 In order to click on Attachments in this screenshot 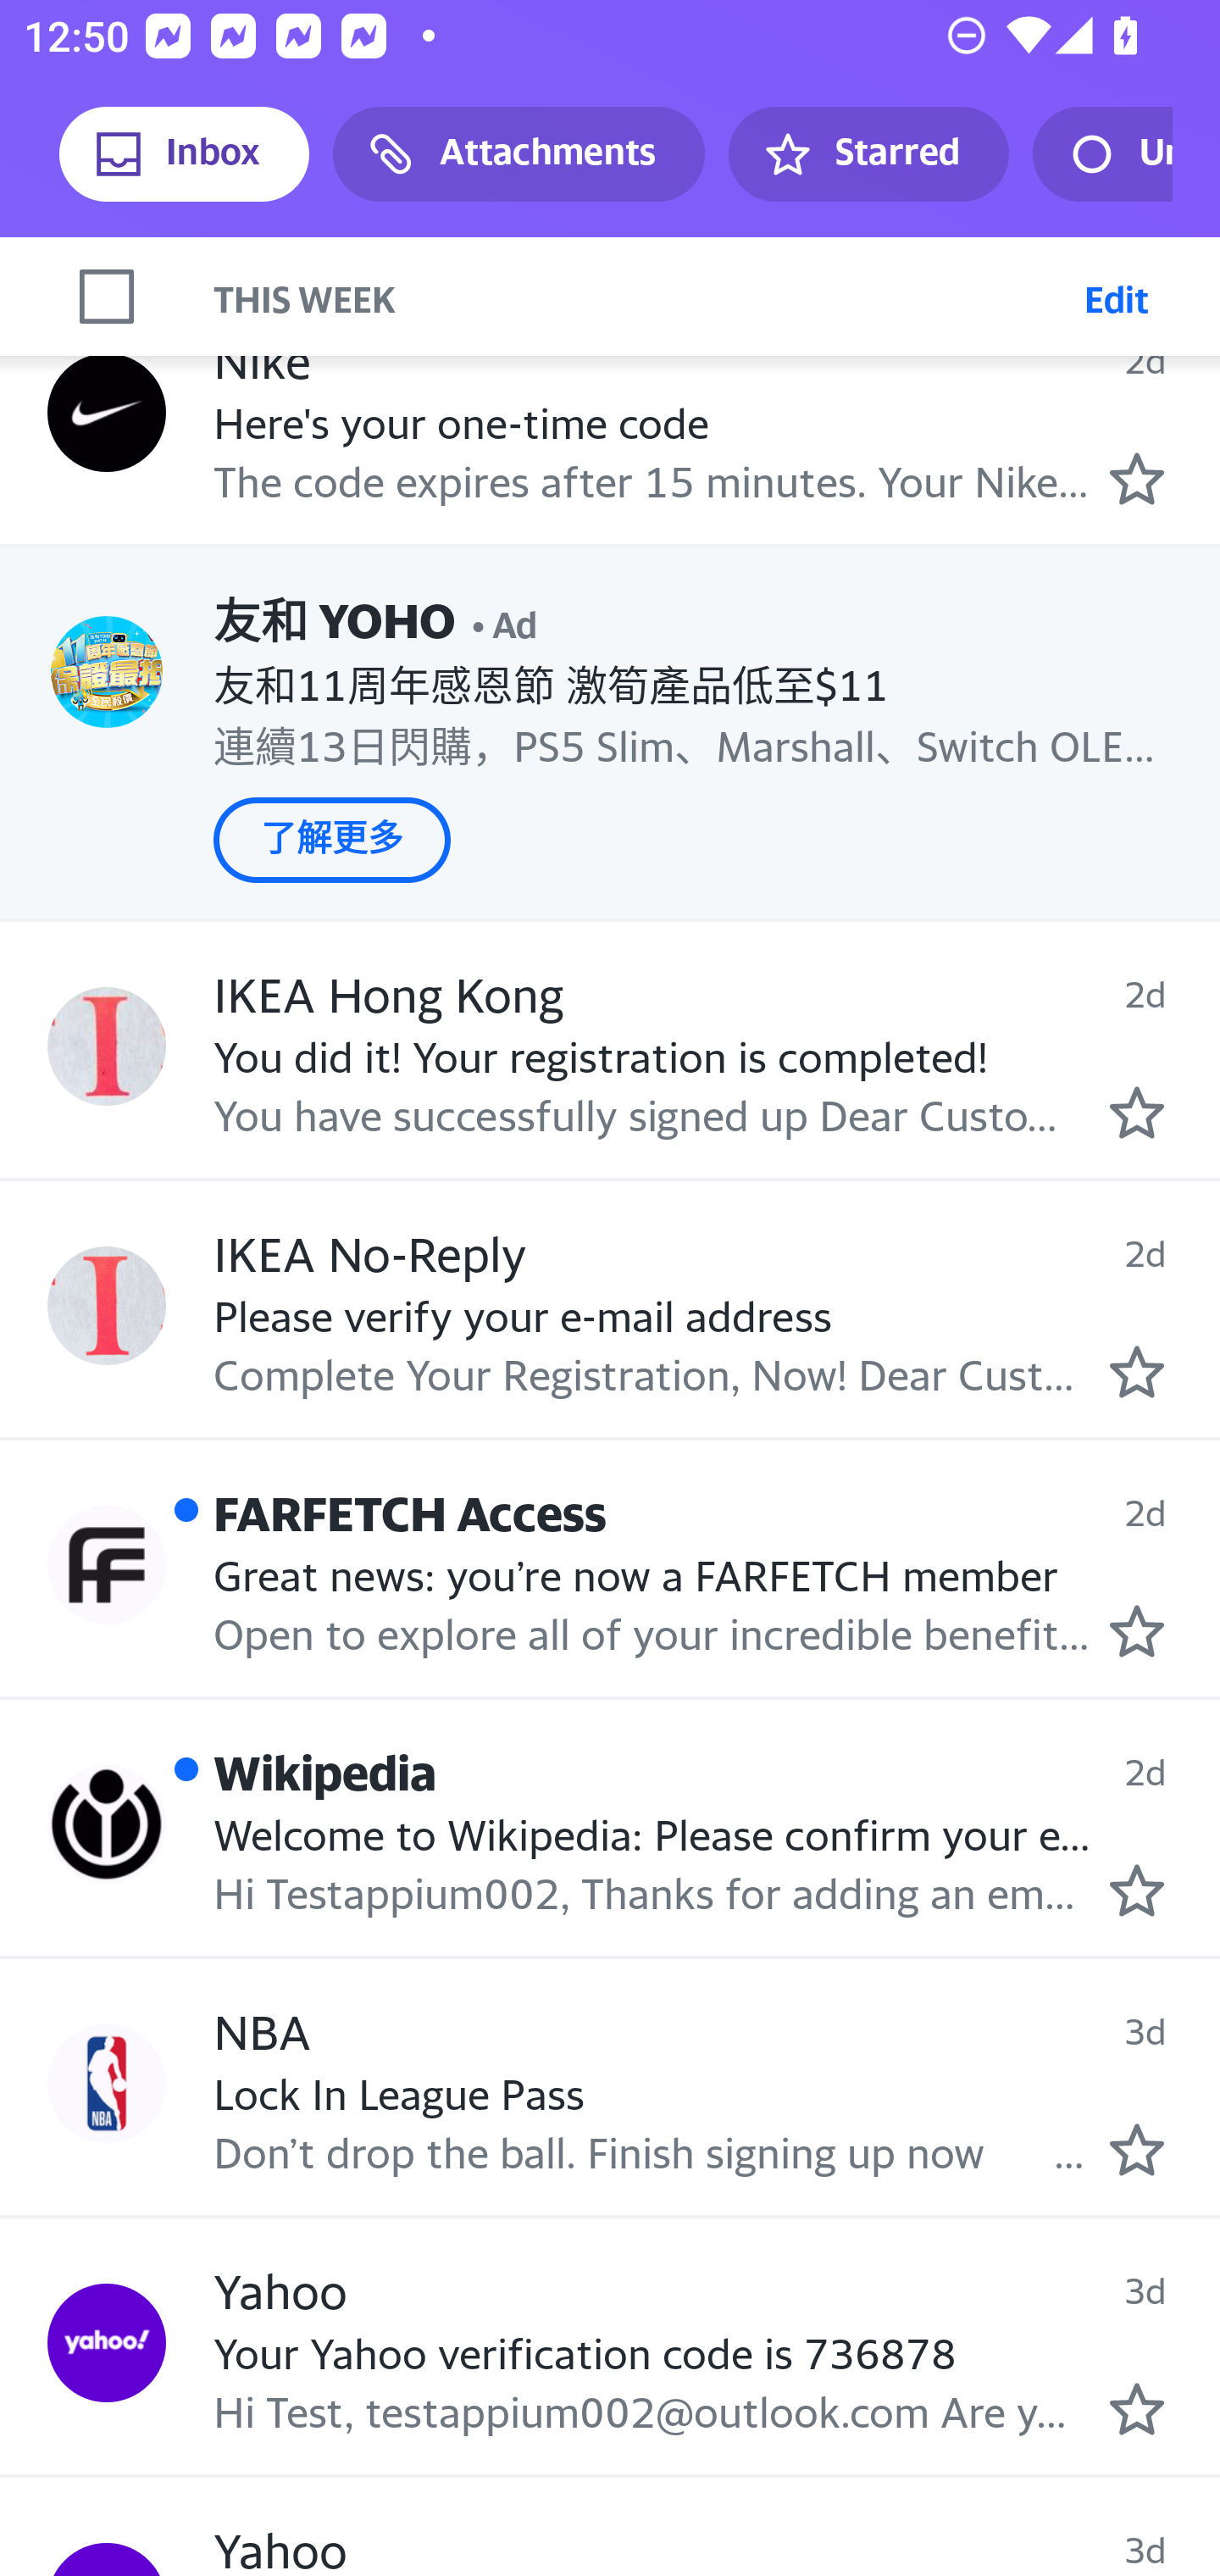, I will do `click(518, 154)`.